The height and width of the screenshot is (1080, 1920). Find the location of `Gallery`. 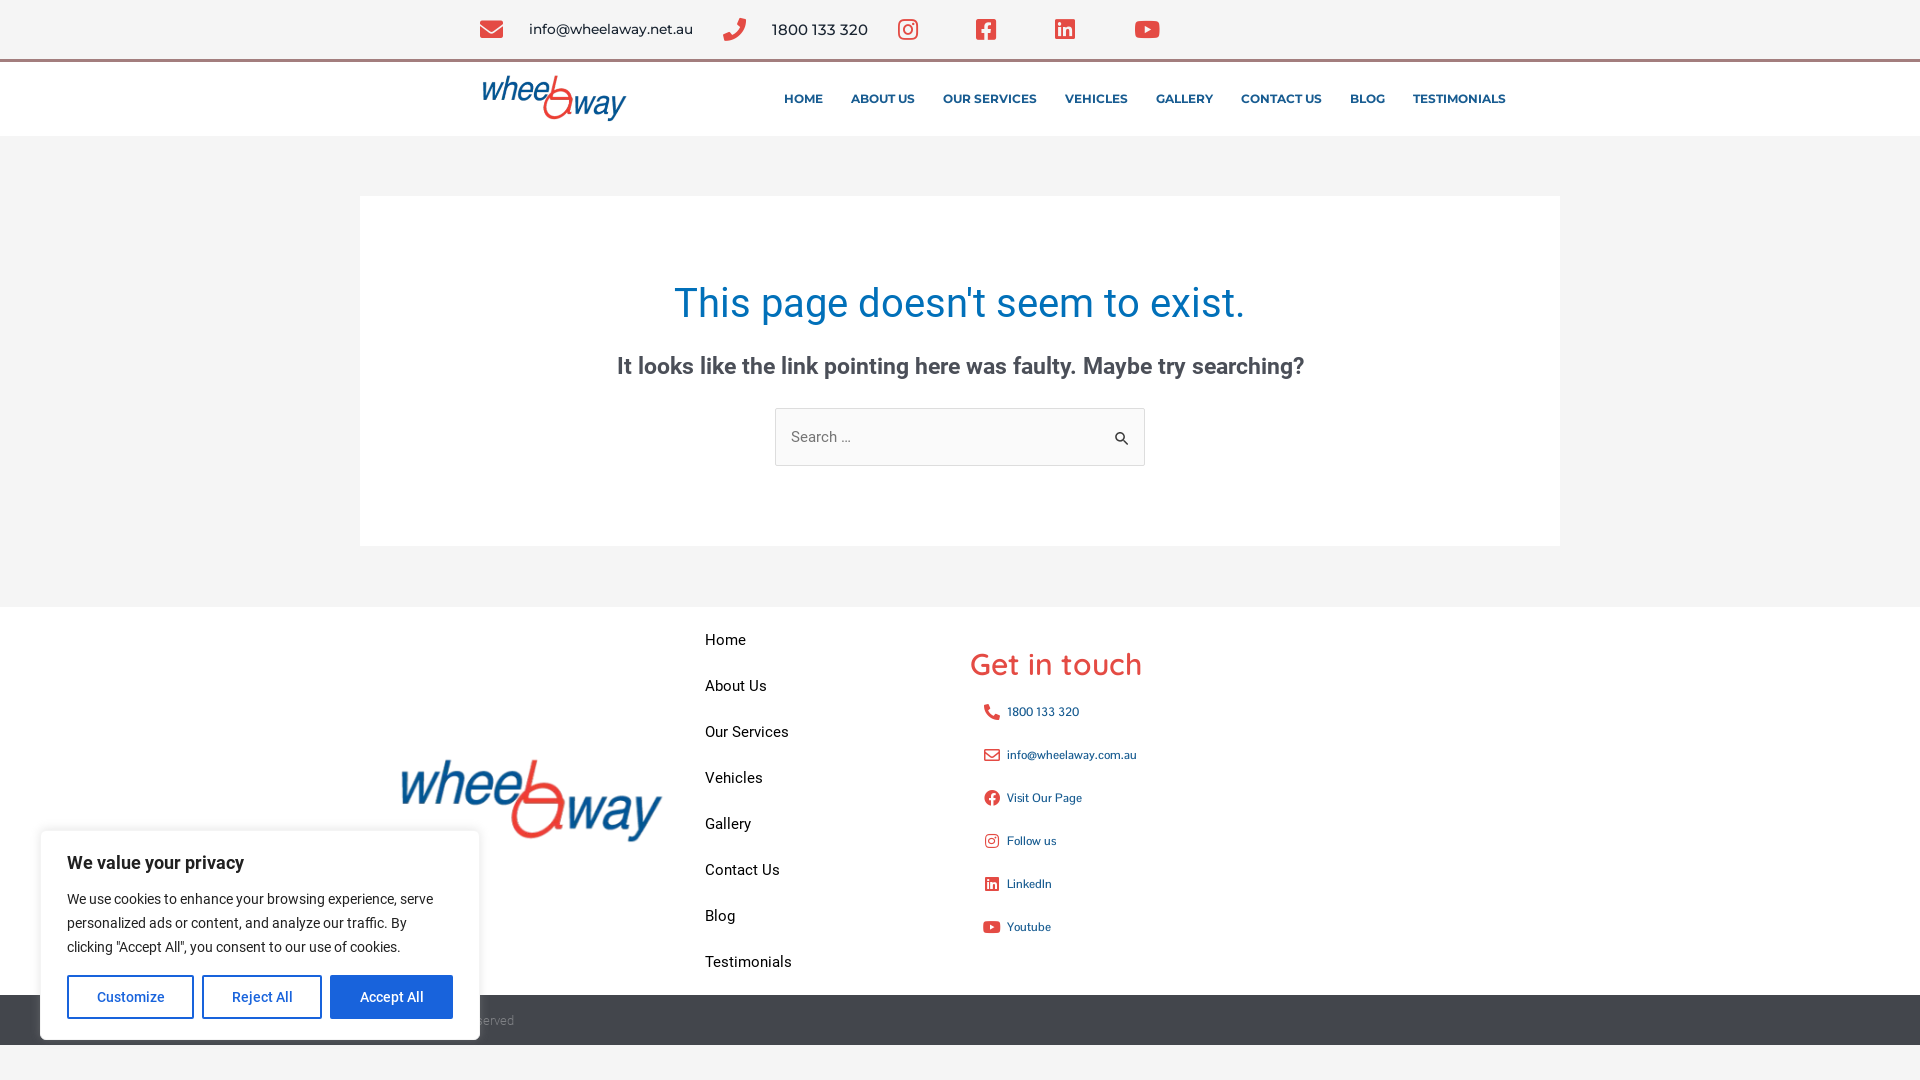

Gallery is located at coordinates (818, 824).